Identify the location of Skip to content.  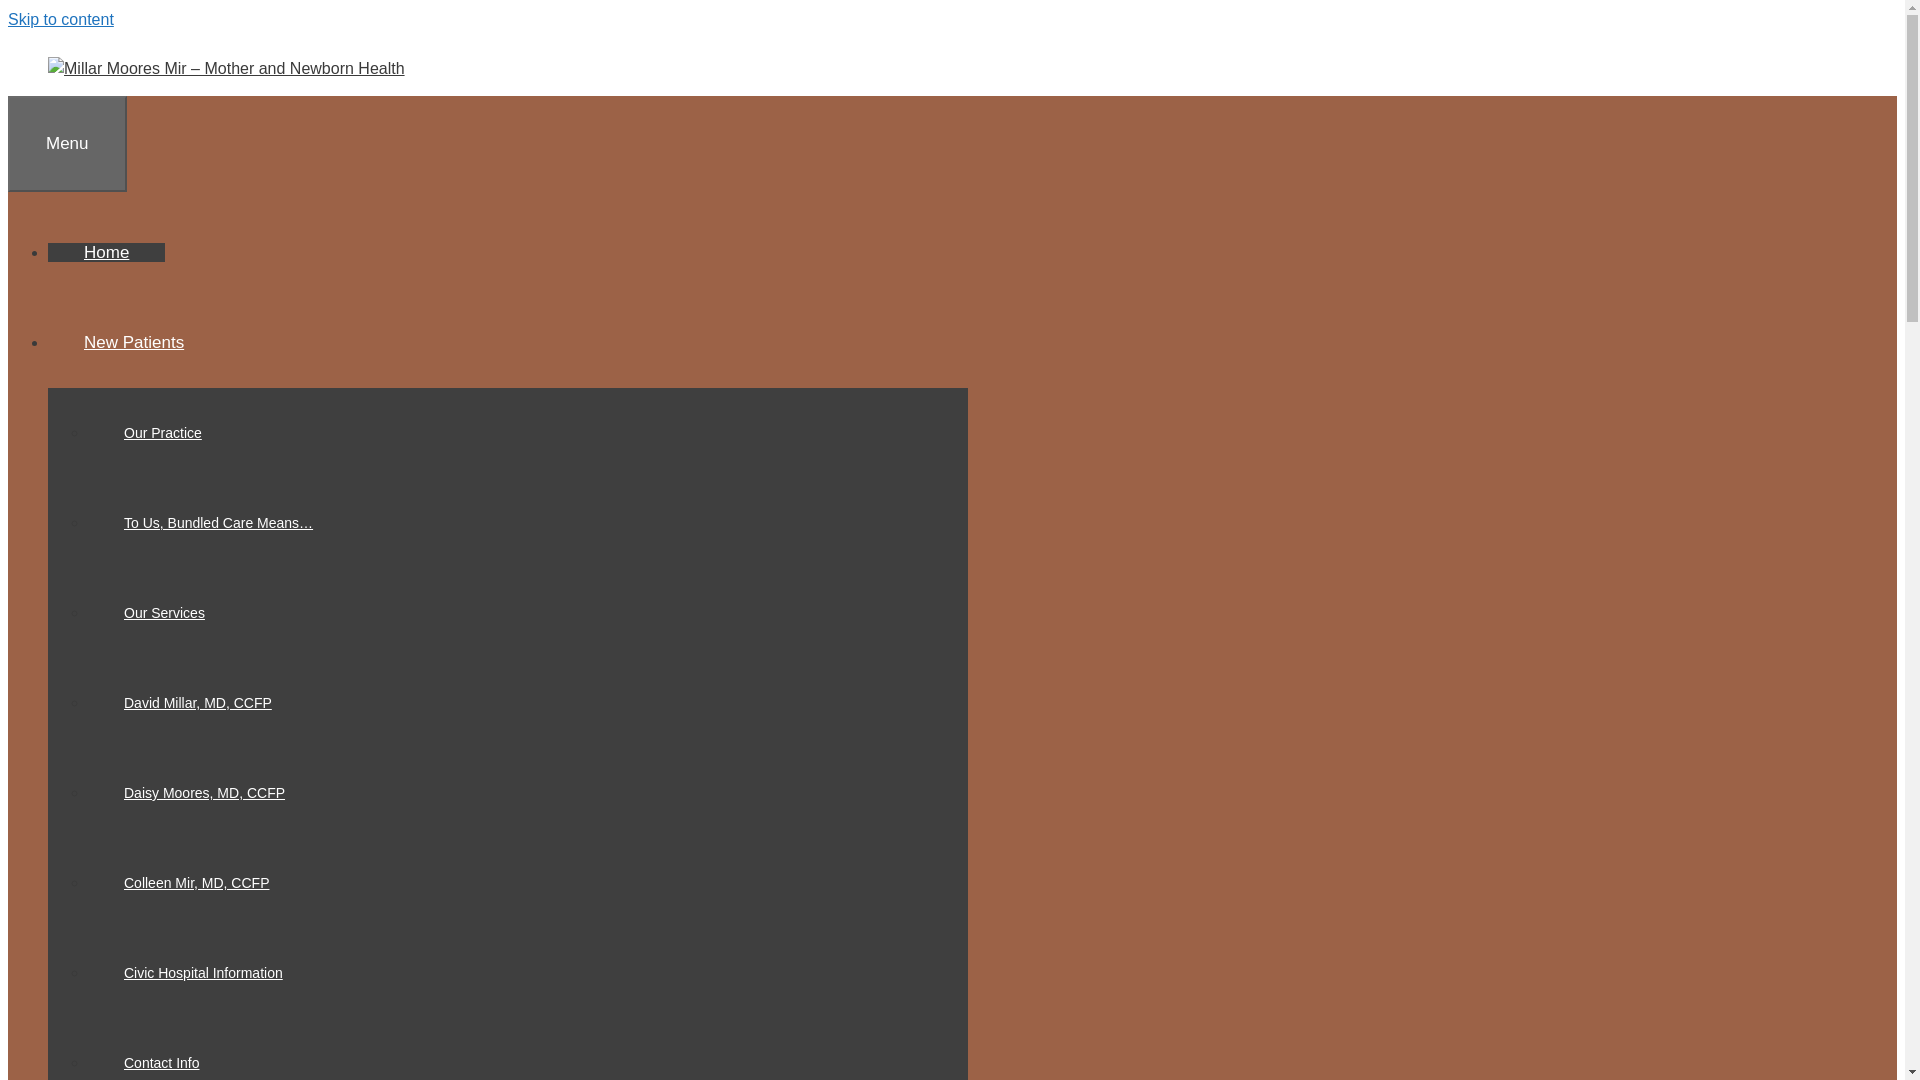
(60, 19).